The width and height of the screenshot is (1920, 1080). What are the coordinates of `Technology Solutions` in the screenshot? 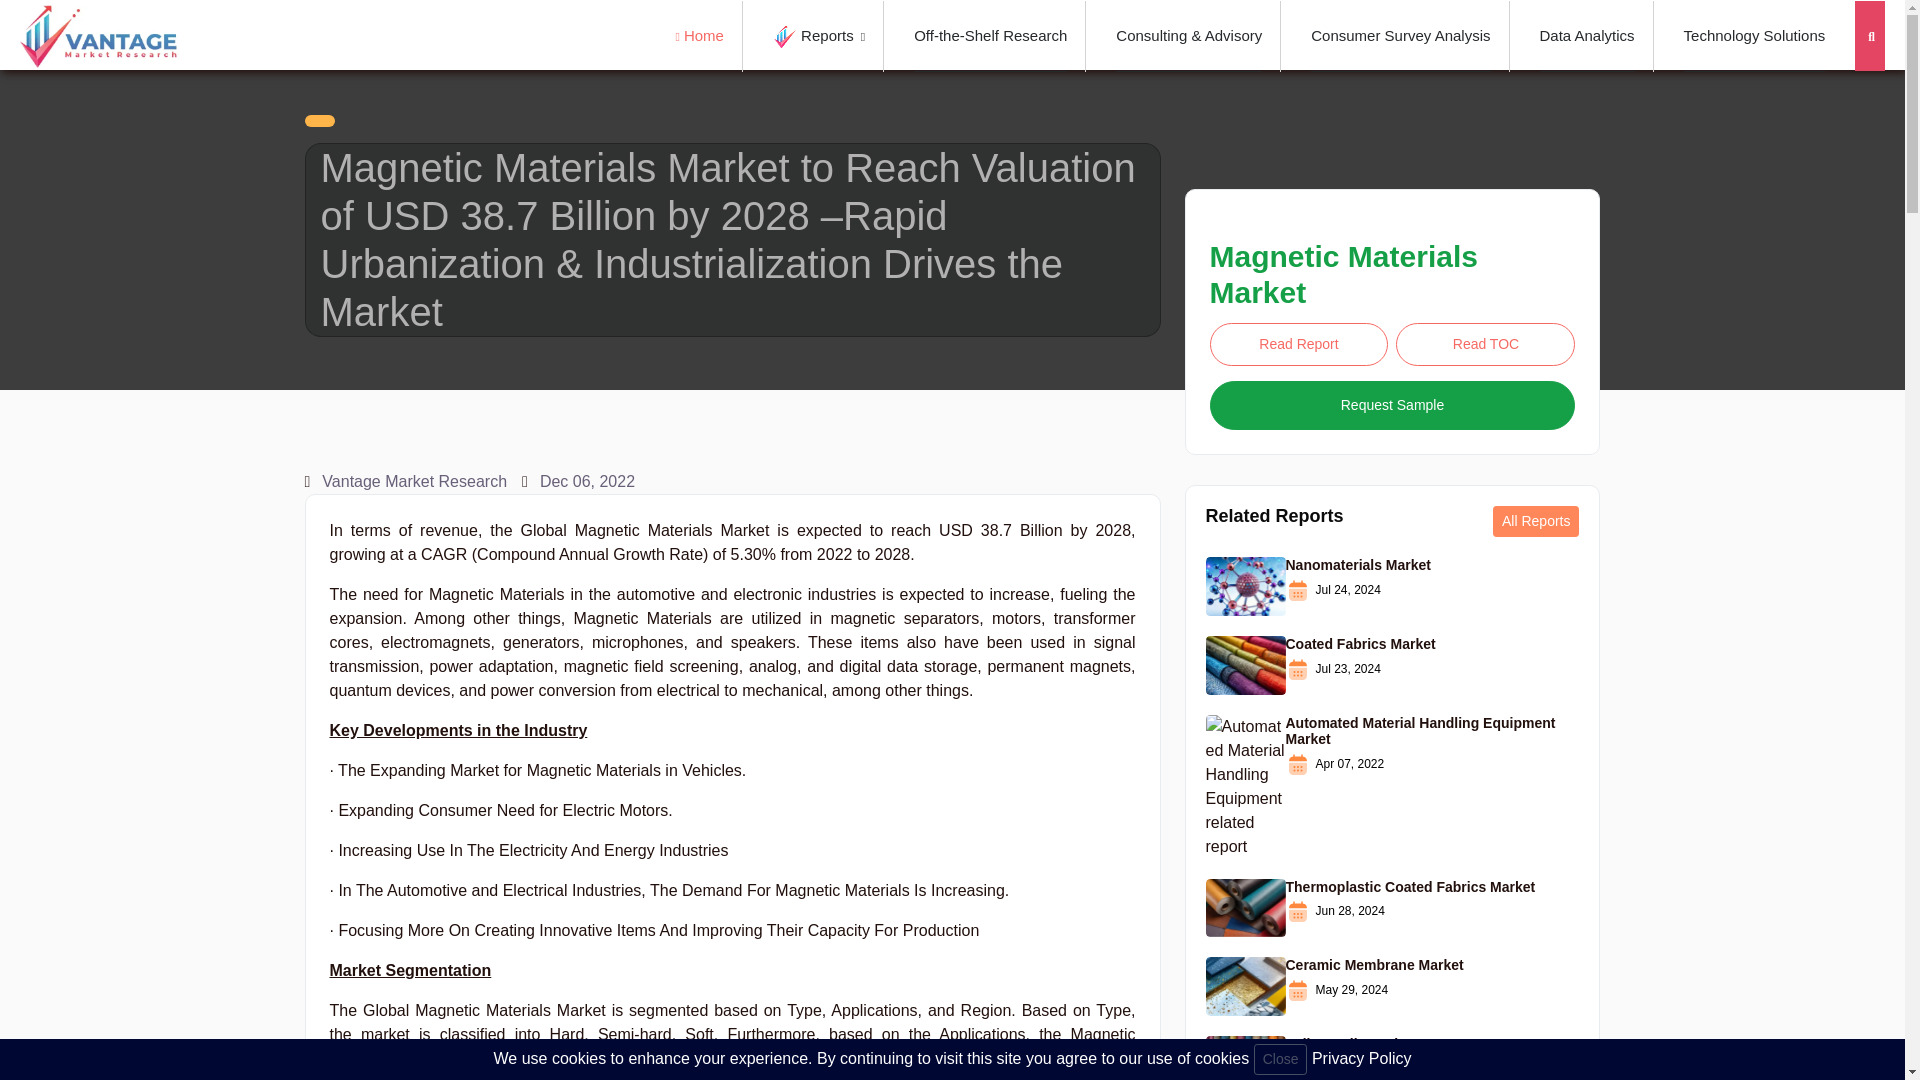 It's located at (1754, 36).